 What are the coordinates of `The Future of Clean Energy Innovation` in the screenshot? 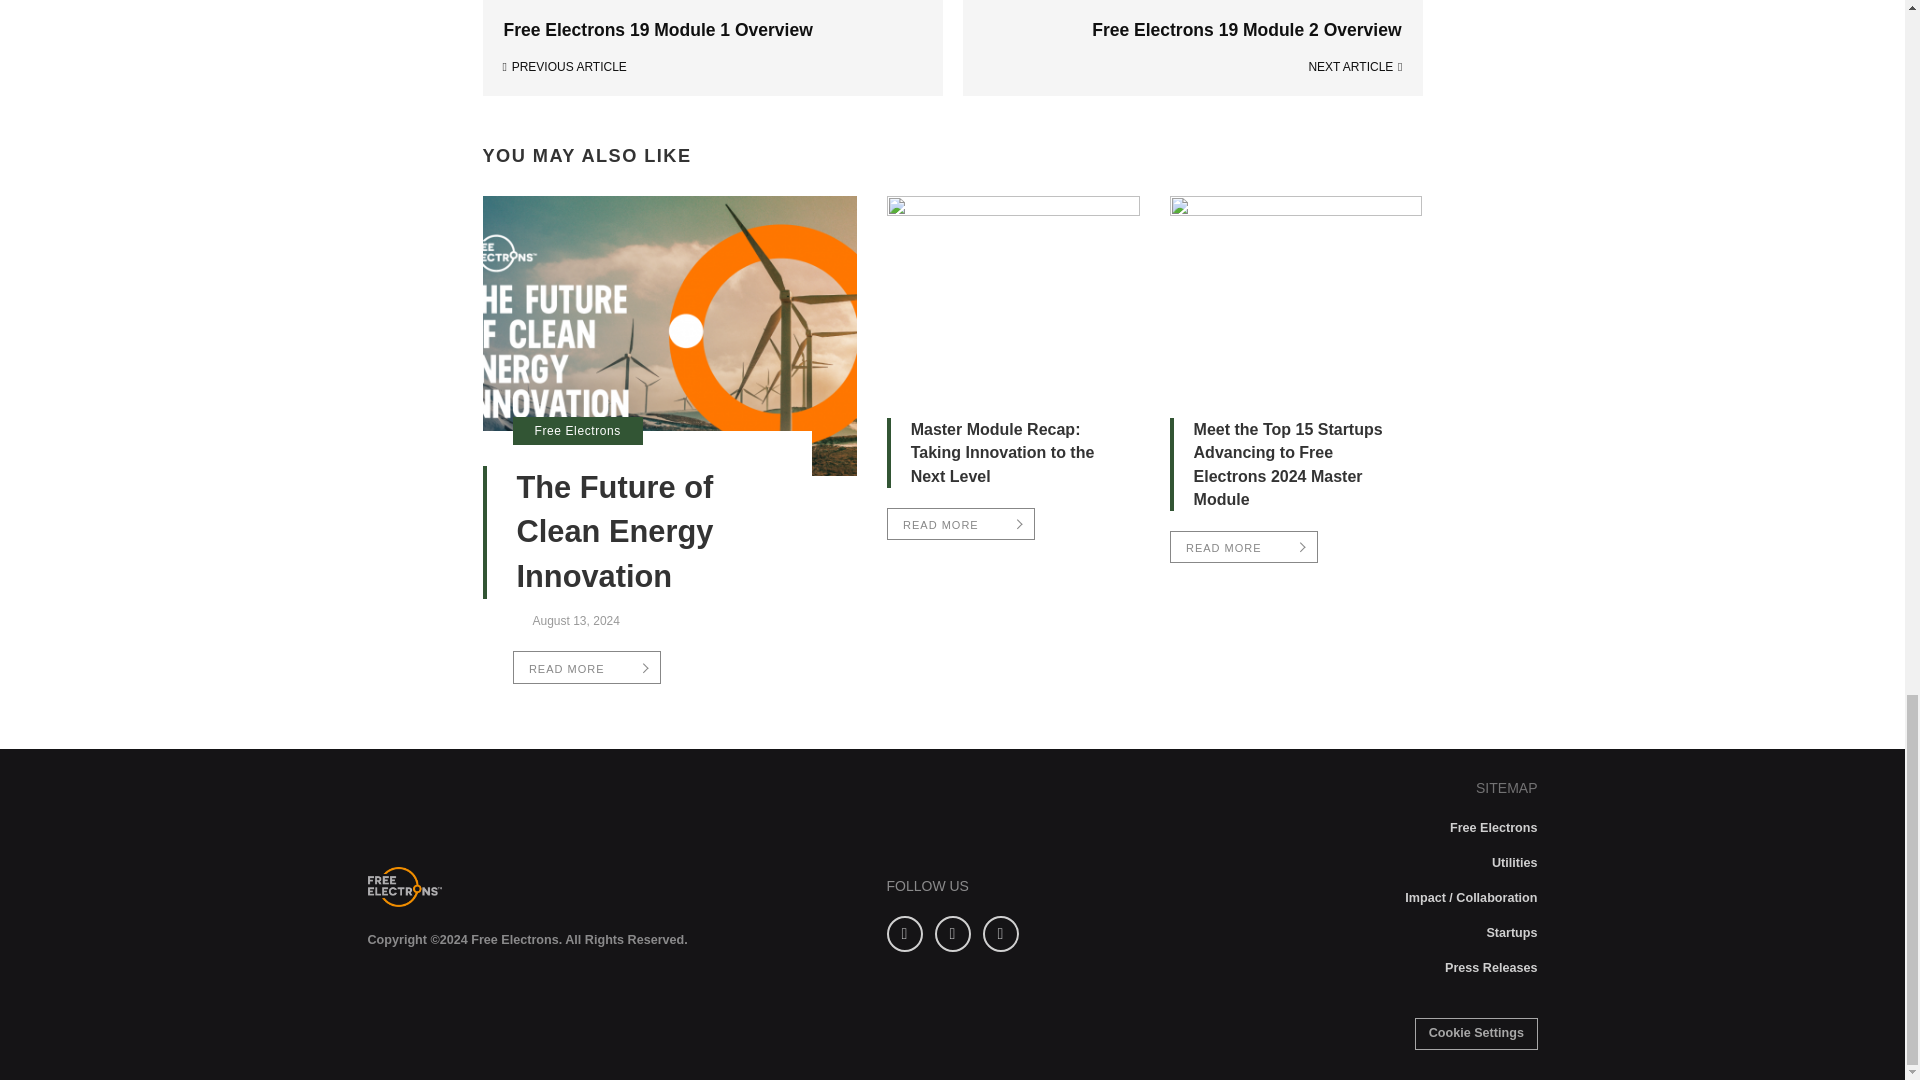 It's located at (614, 532).